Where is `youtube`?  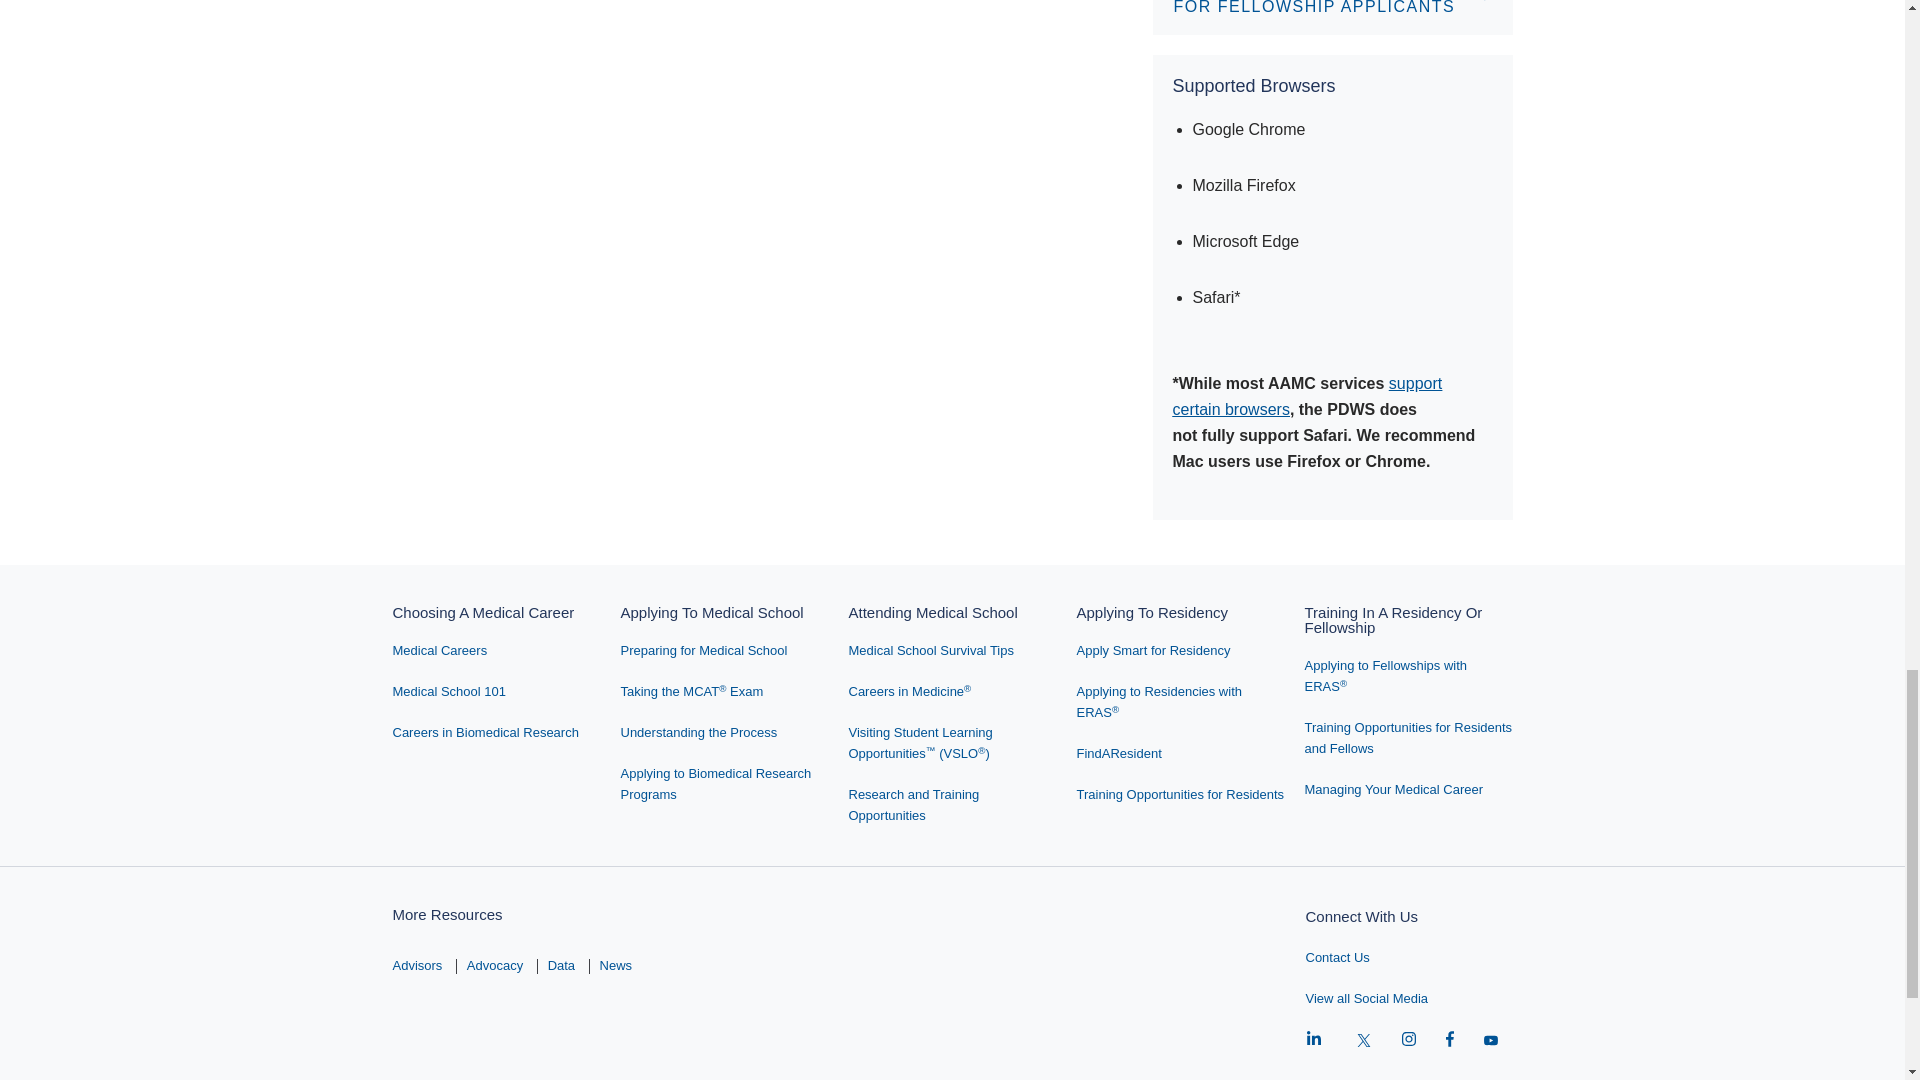
youtube is located at coordinates (1490, 1040).